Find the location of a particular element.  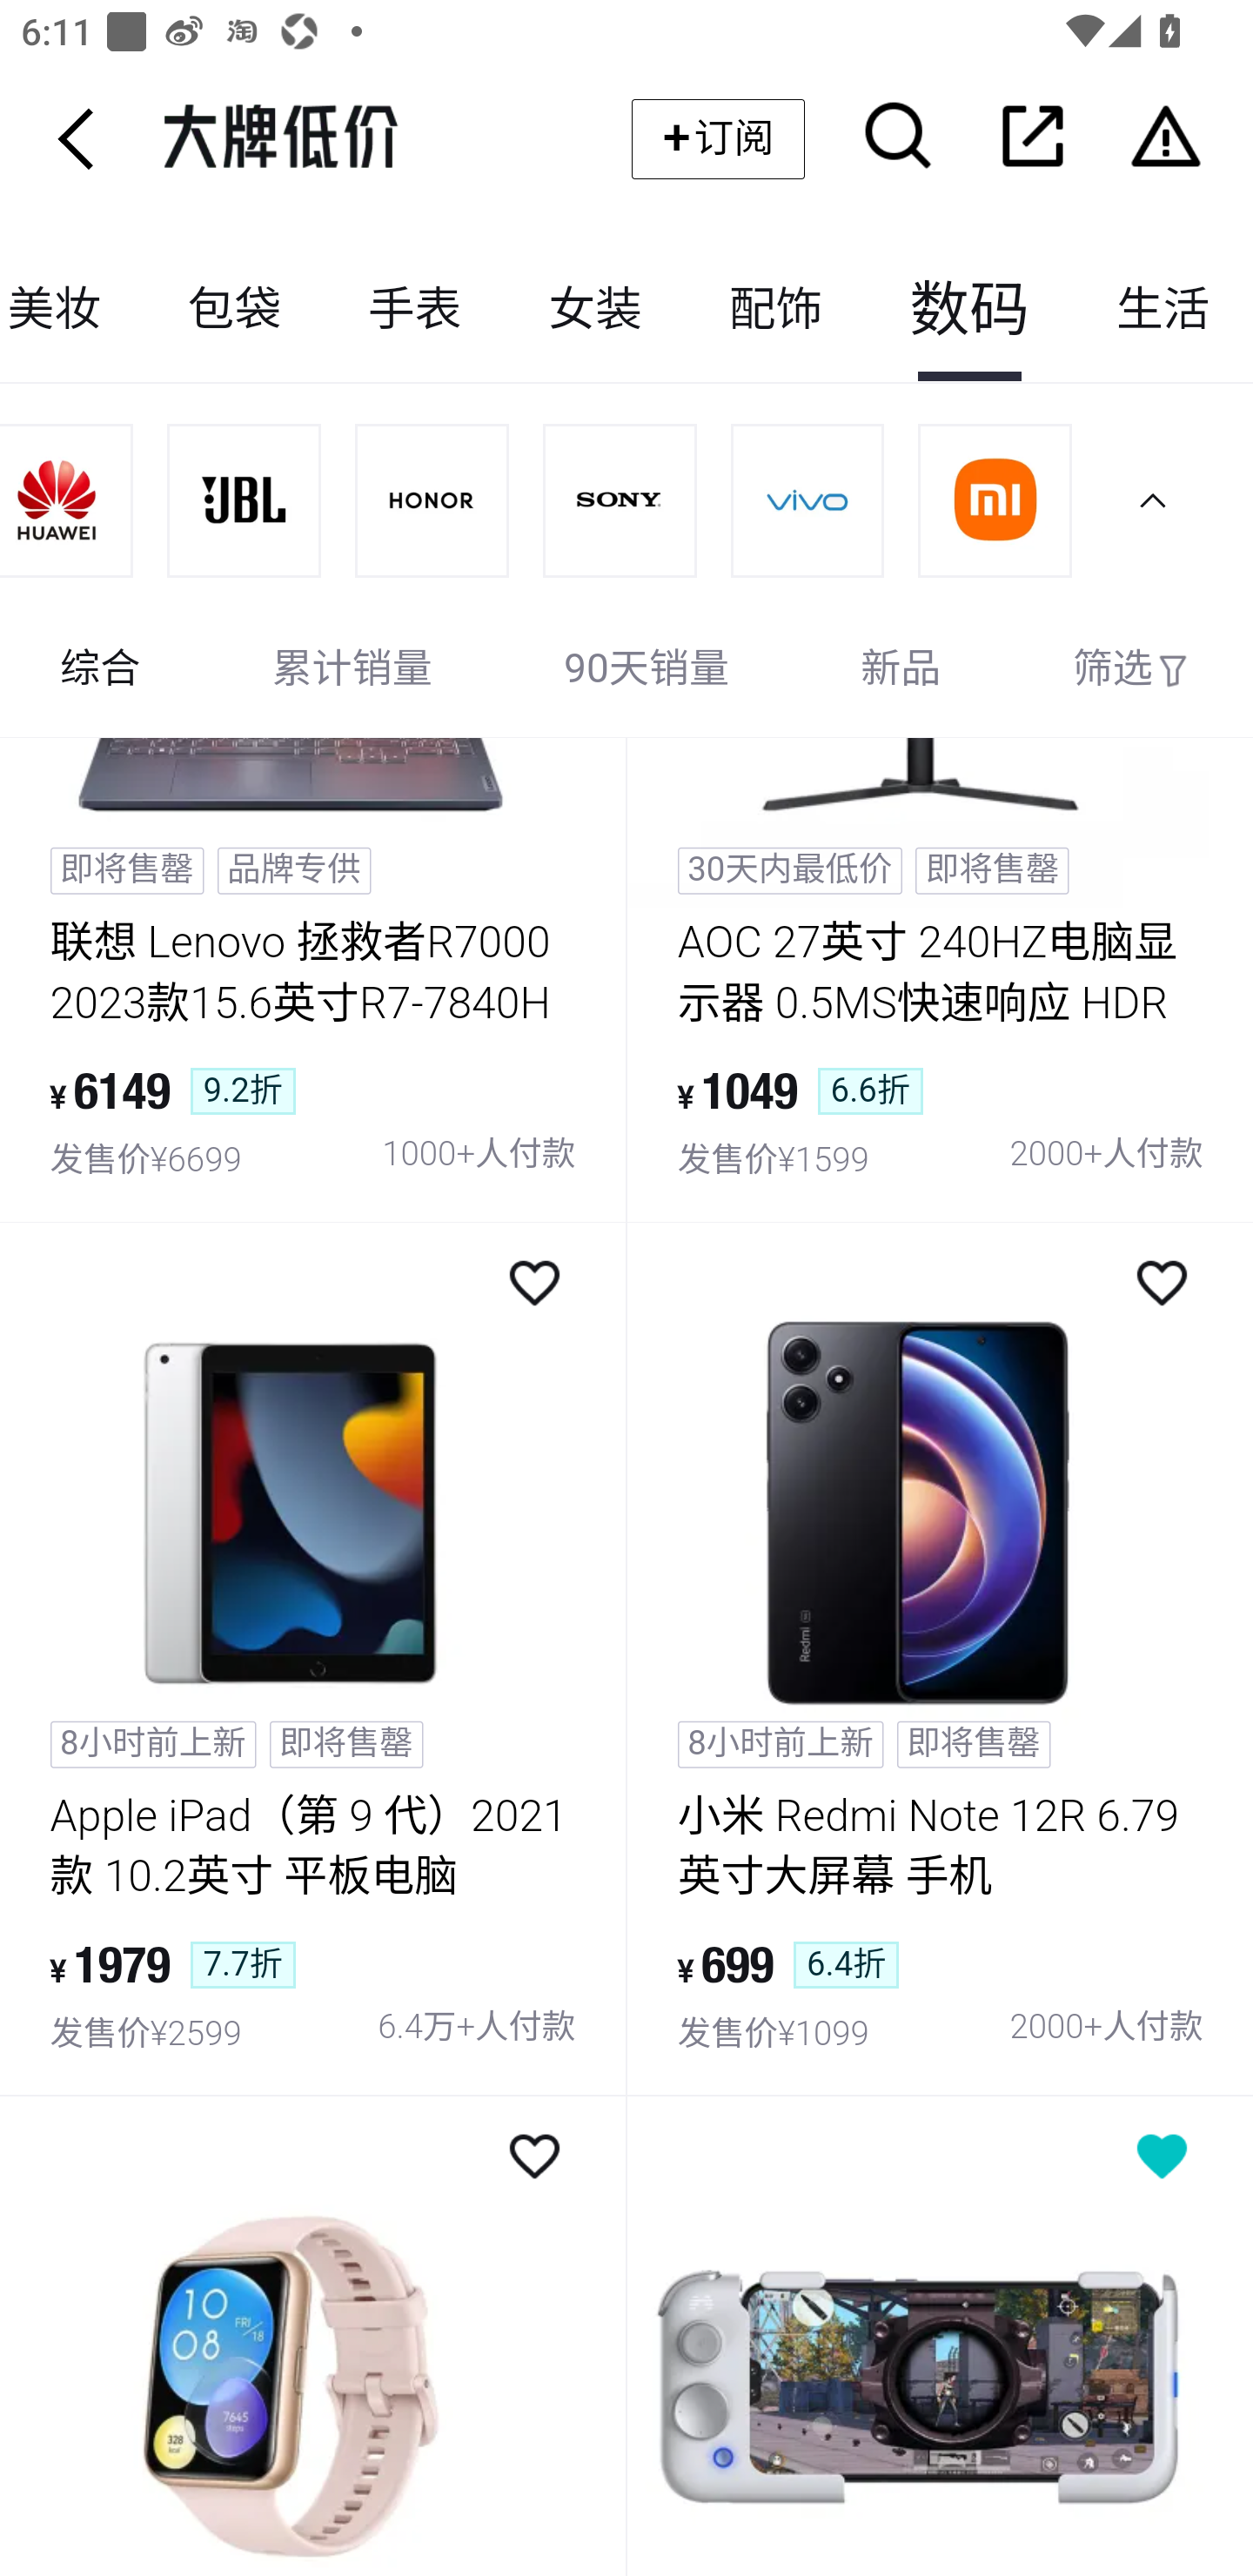

数码 is located at coordinates (969, 310).